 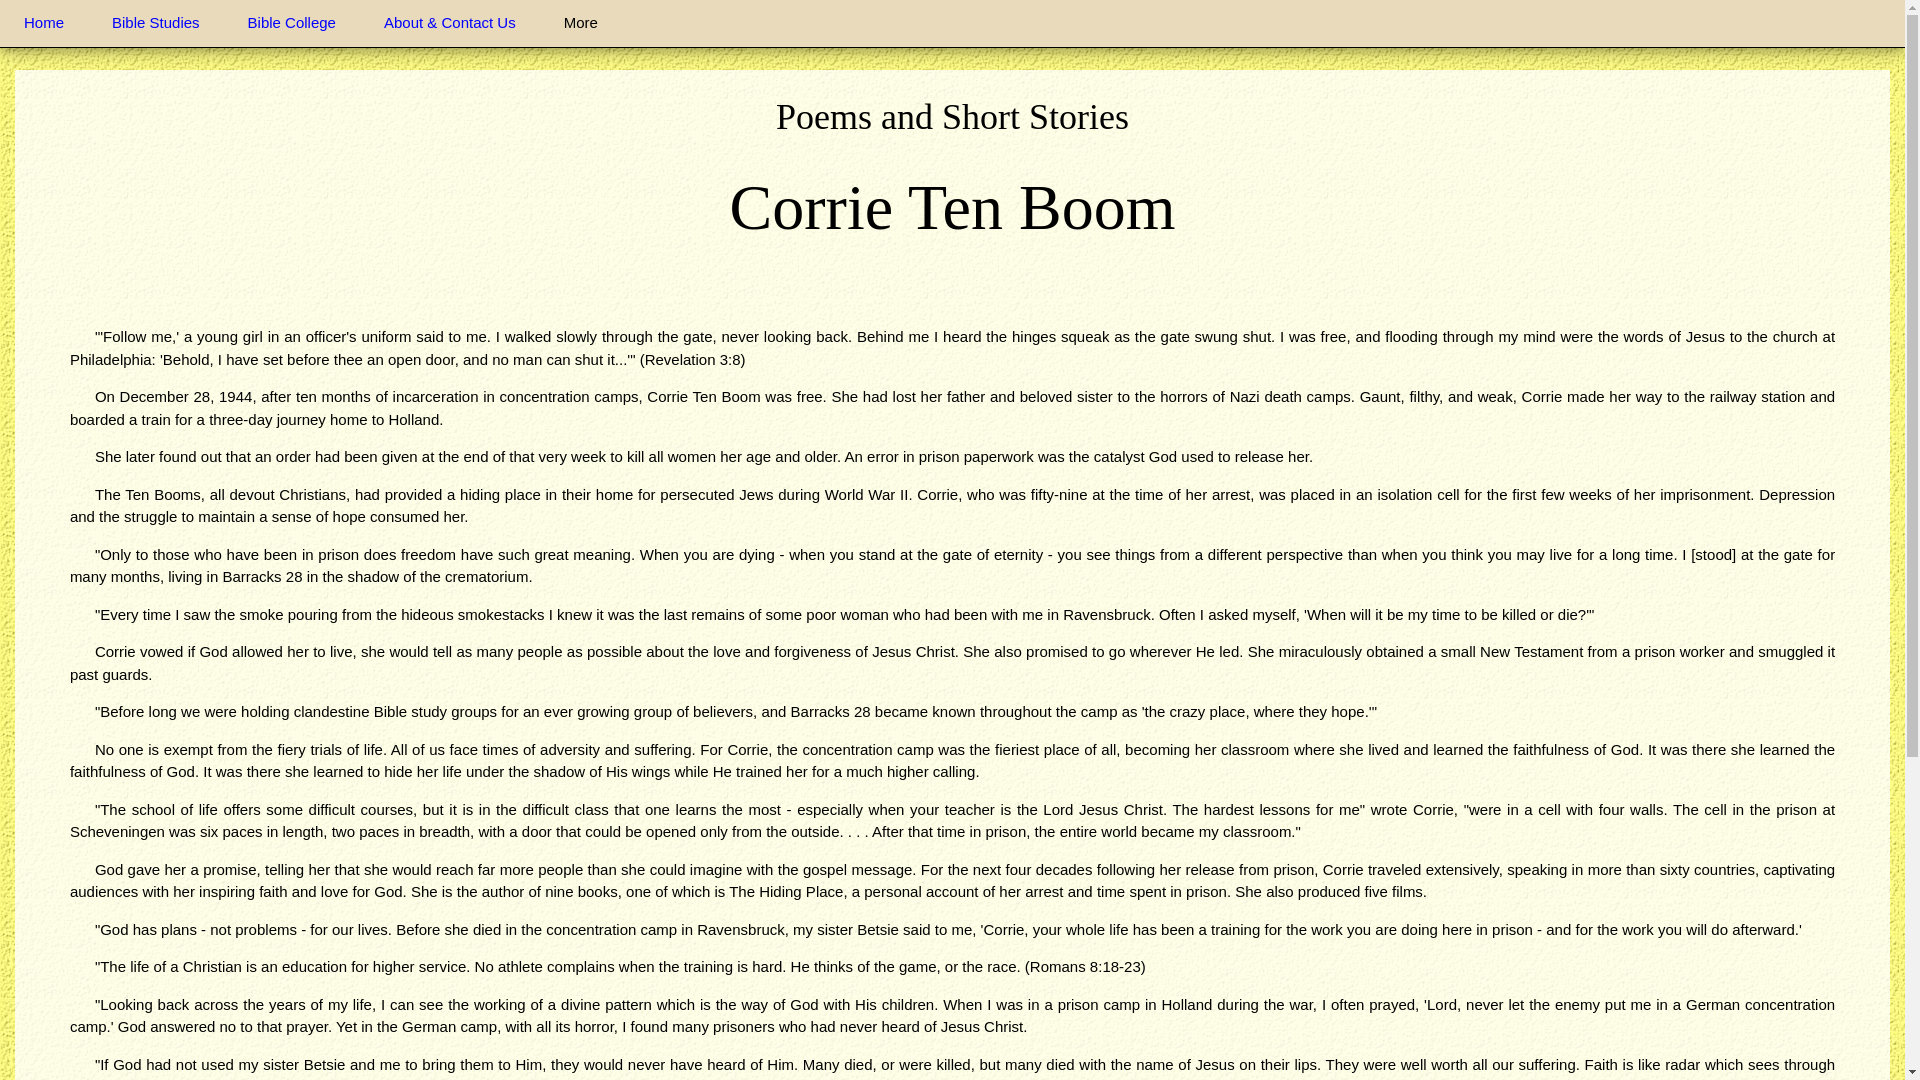 What do you see at coordinates (156, 24) in the screenshot?
I see `Bible Studies` at bounding box center [156, 24].